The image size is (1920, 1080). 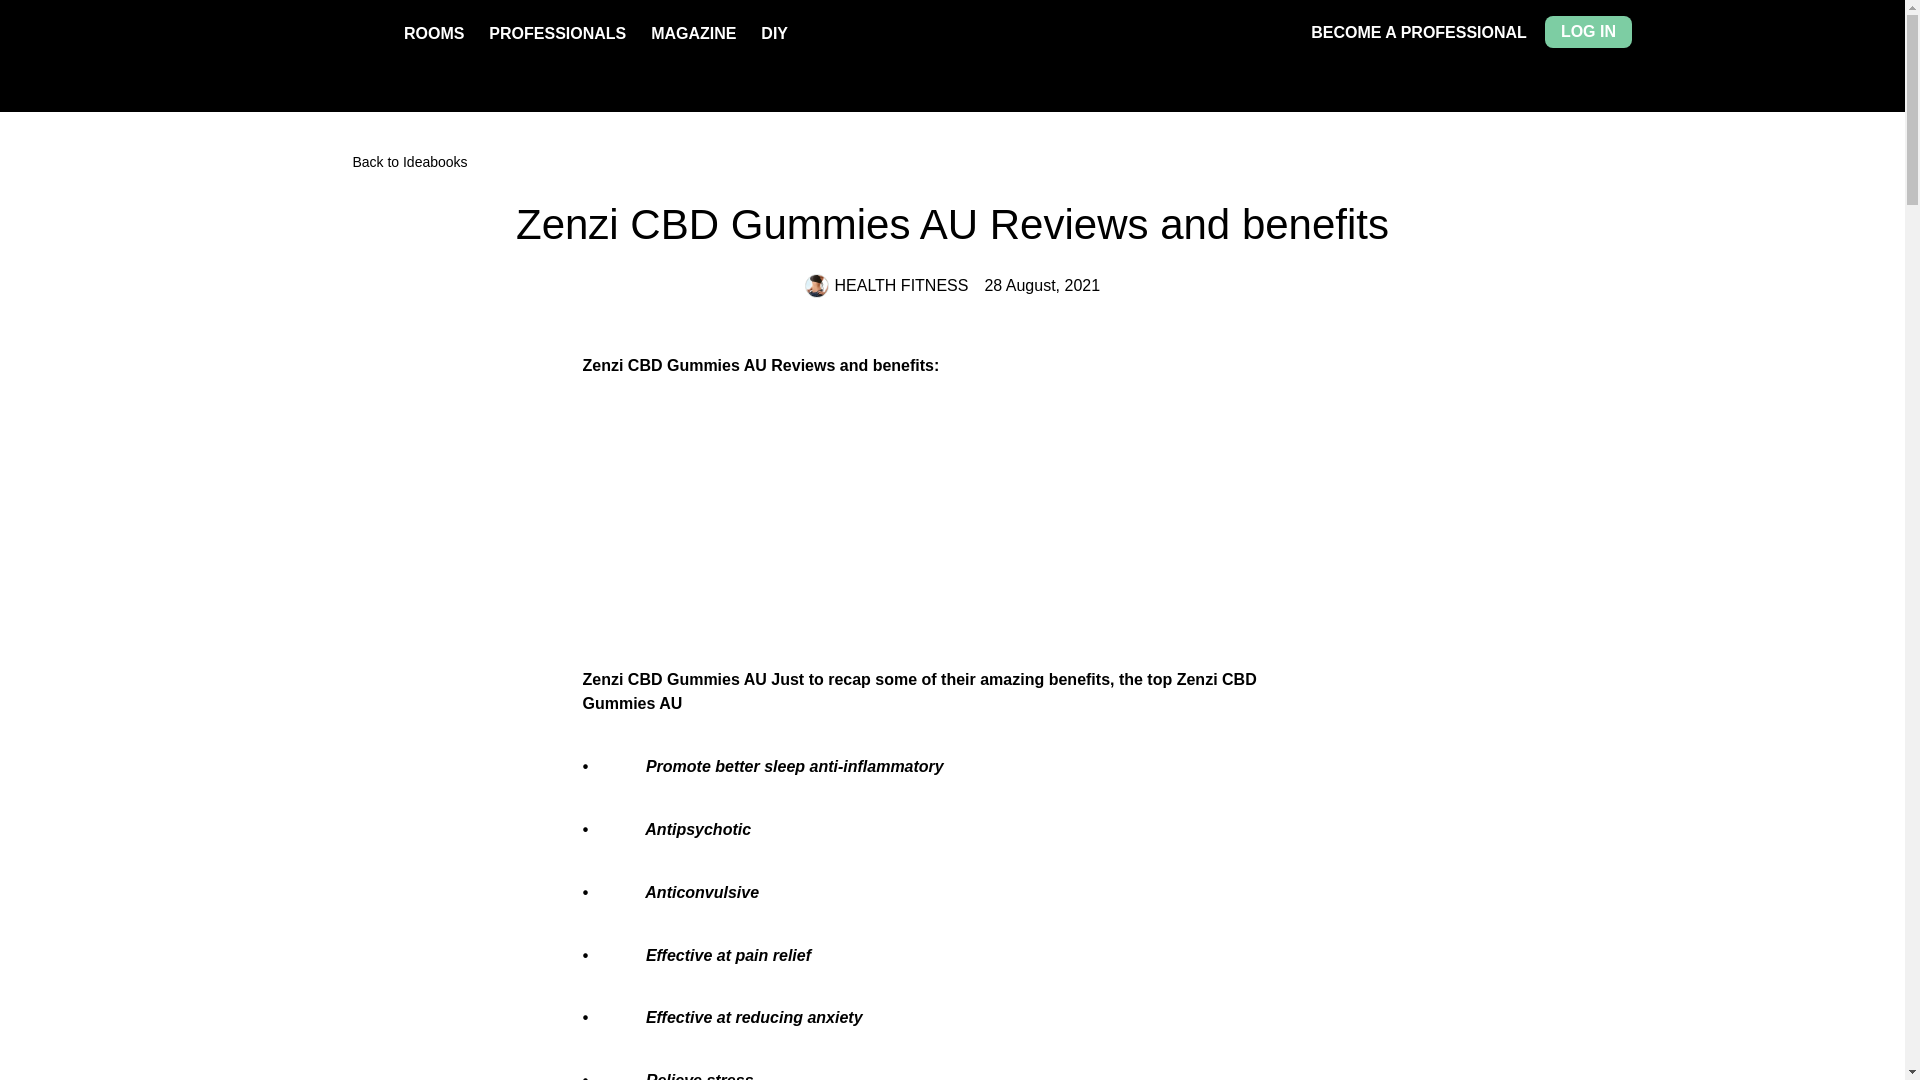 What do you see at coordinates (952, 162) in the screenshot?
I see `Back to Ideabooks` at bounding box center [952, 162].